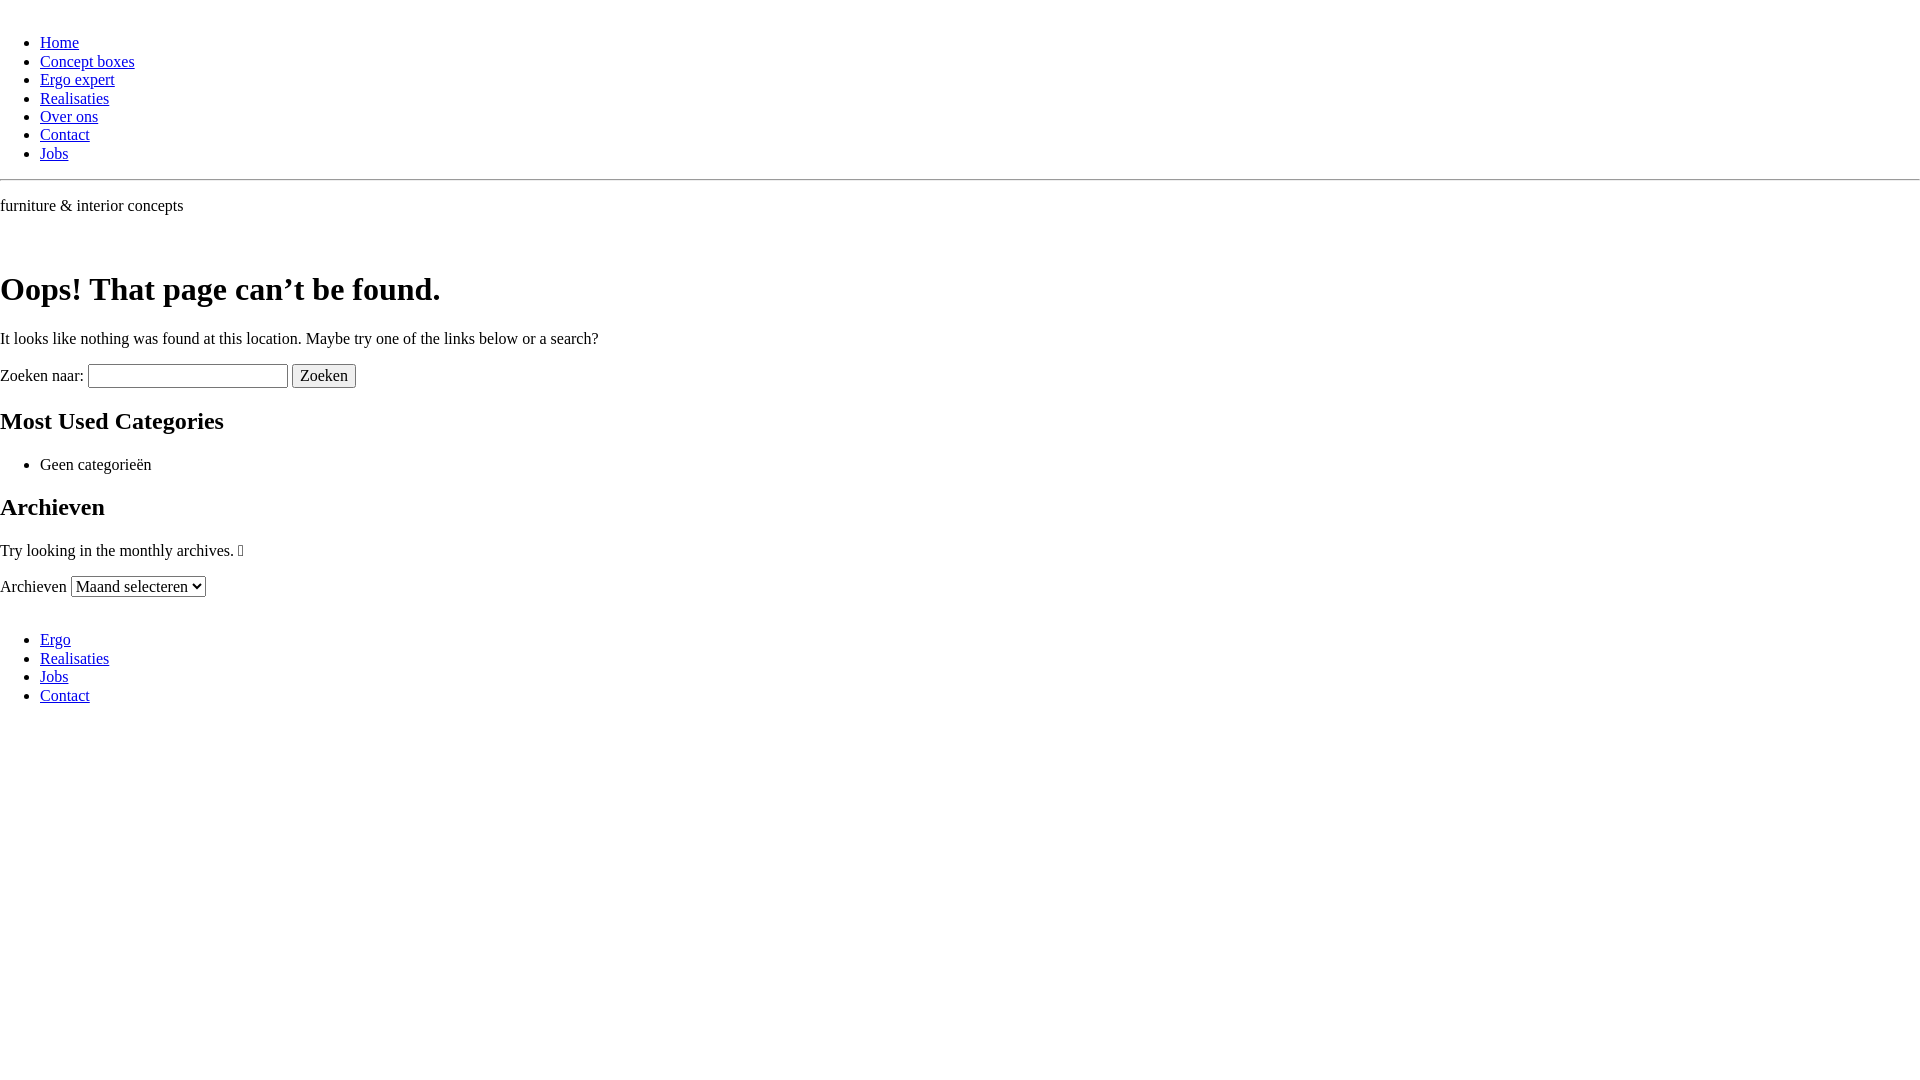 This screenshot has width=1920, height=1080. What do you see at coordinates (65, 134) in the screenshot?
I see `Contact` at bounding box center [65, 134].